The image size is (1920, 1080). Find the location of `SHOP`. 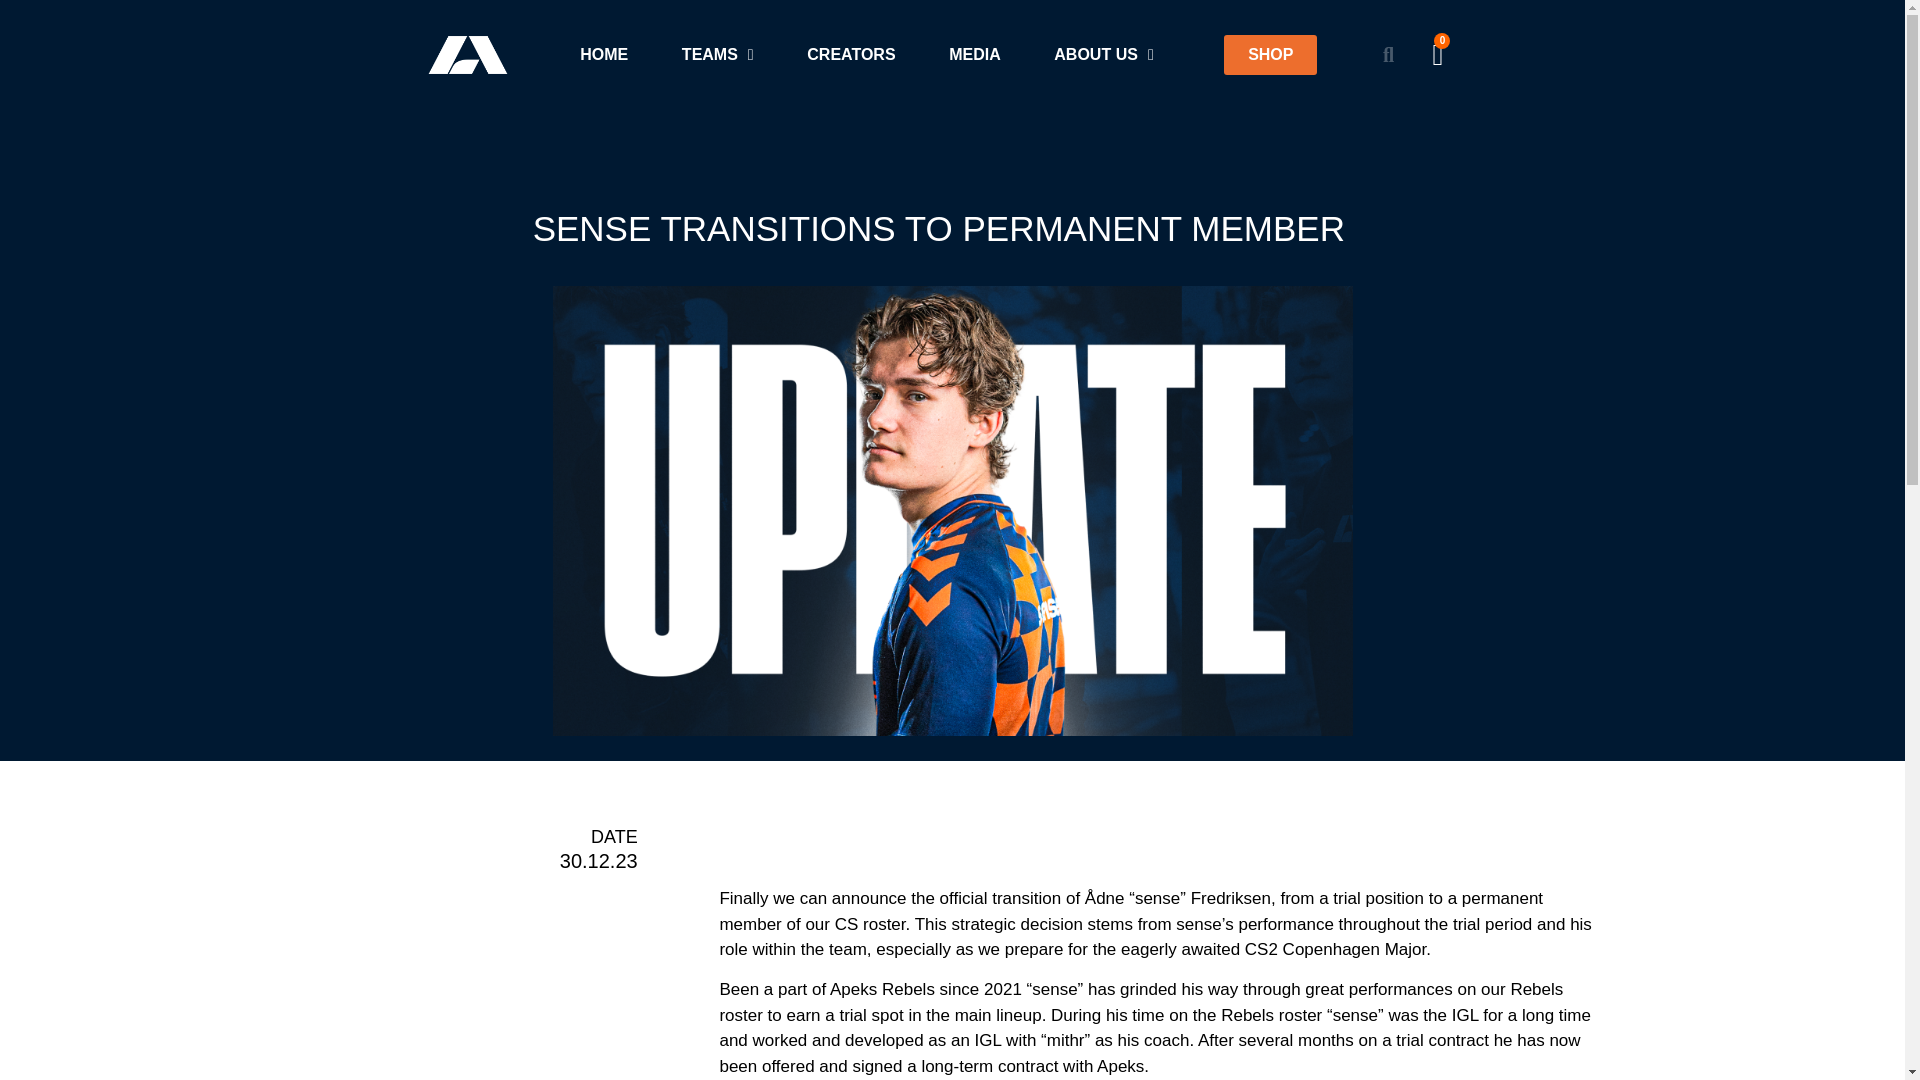

SHOP is located at coordinates (1270, 54).